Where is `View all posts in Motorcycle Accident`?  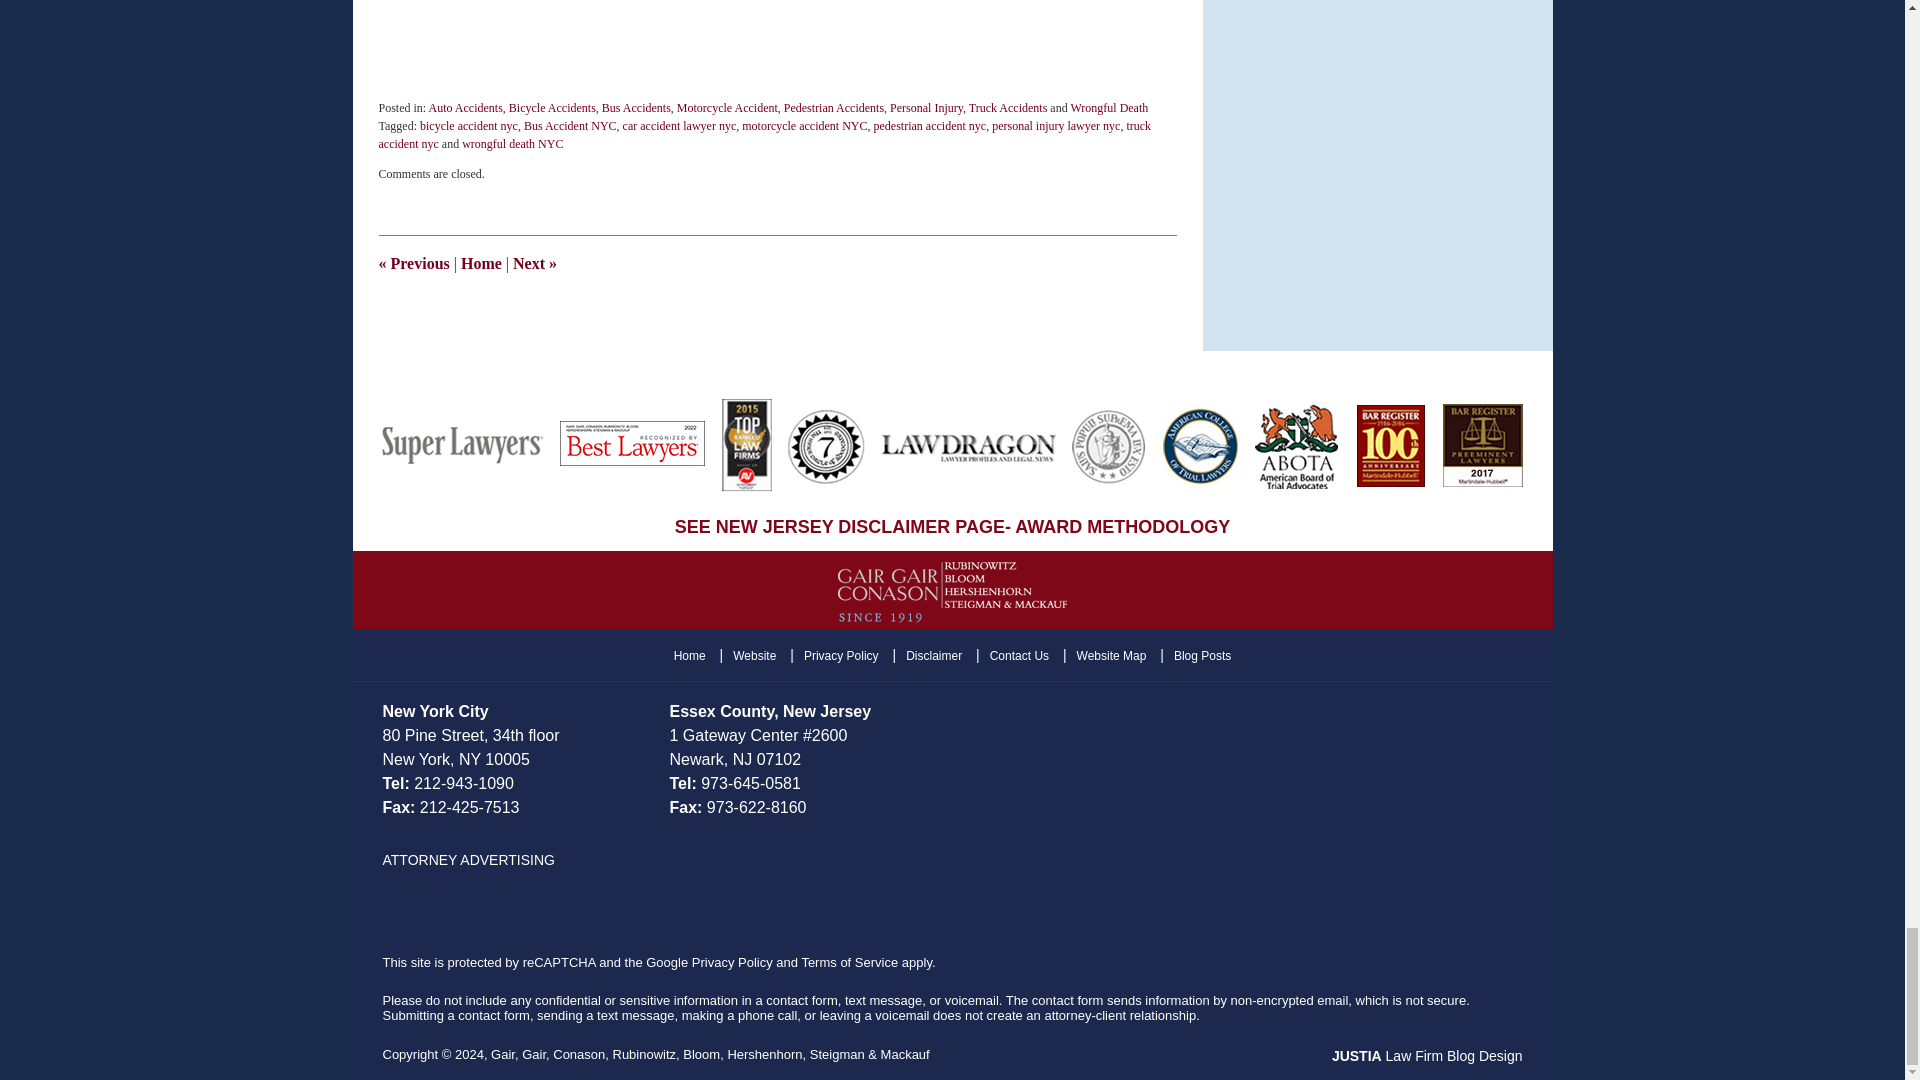
View all posts in Motorcycle Accident is located at coordinates (727, 108).